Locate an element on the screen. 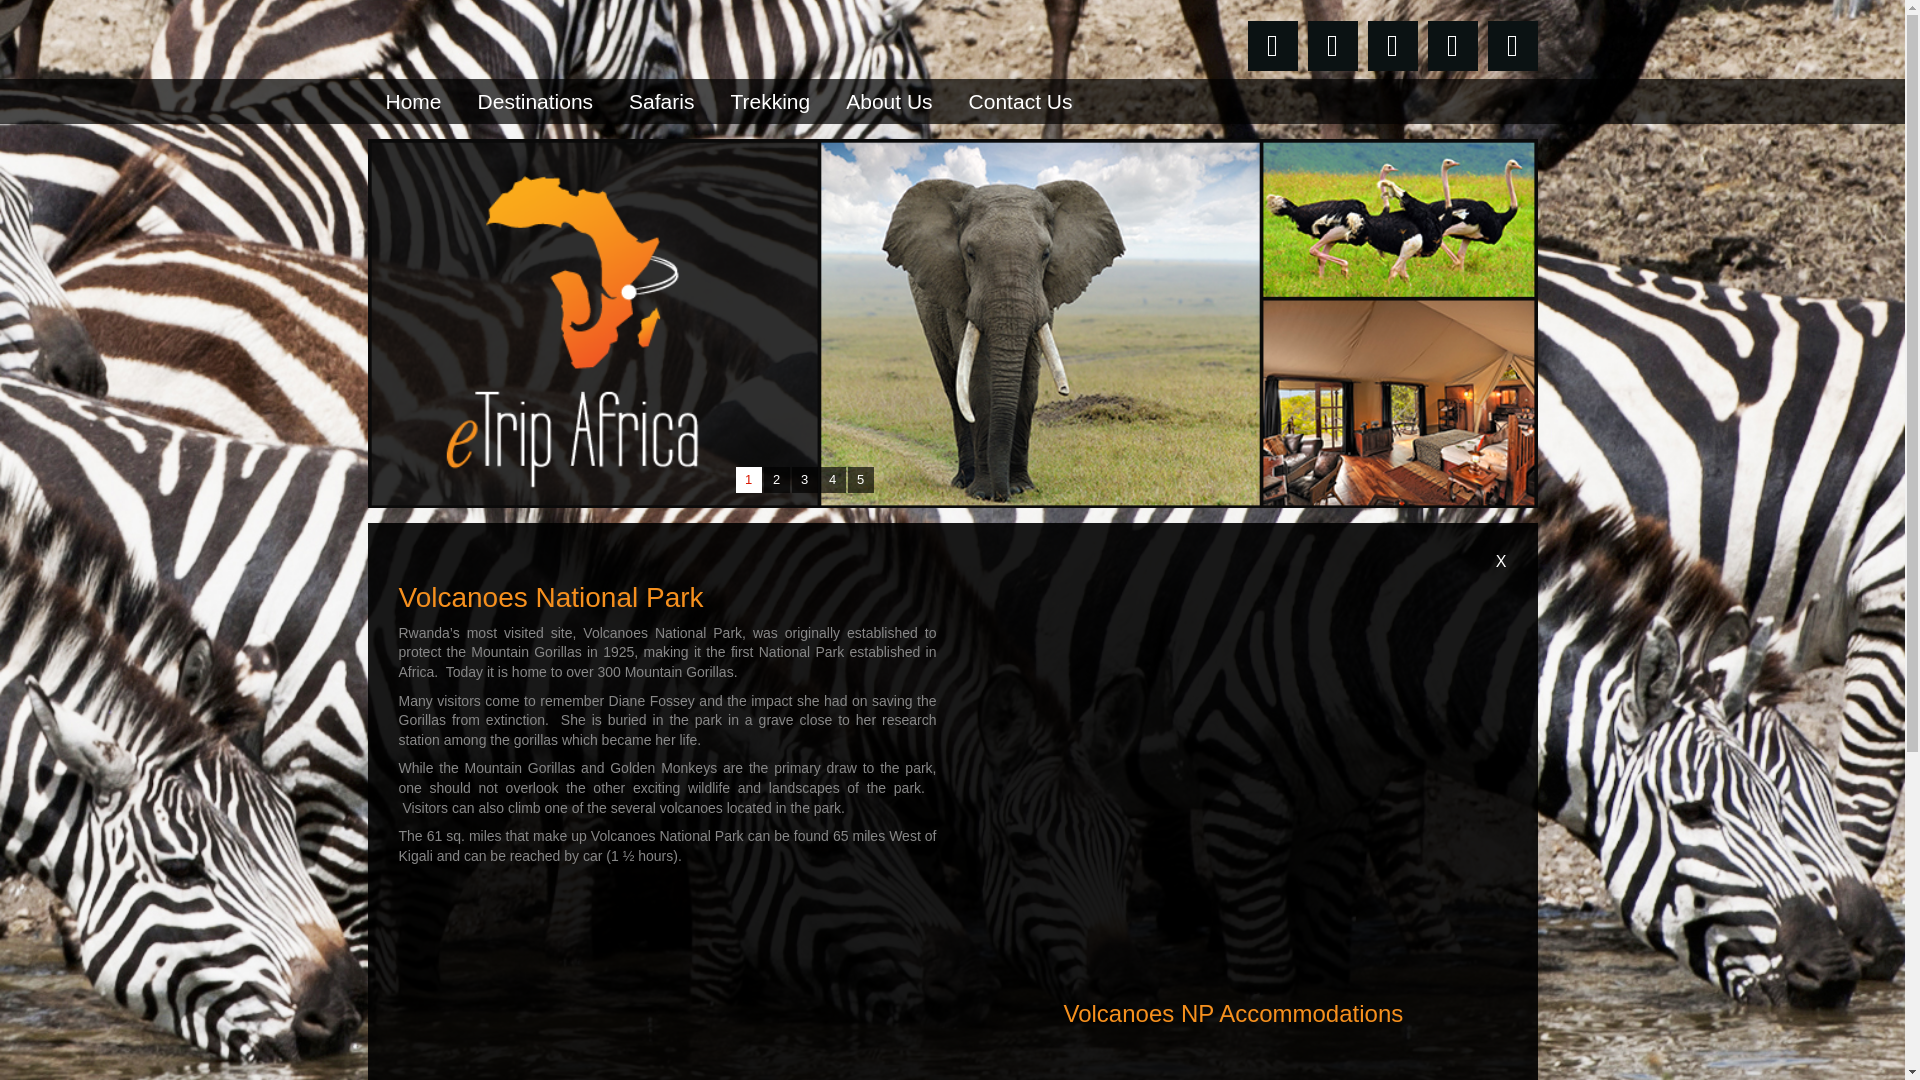 Image resolution: width=1920 pixels, height=1080 pixels. 2 is located at coordinates (776, 479).